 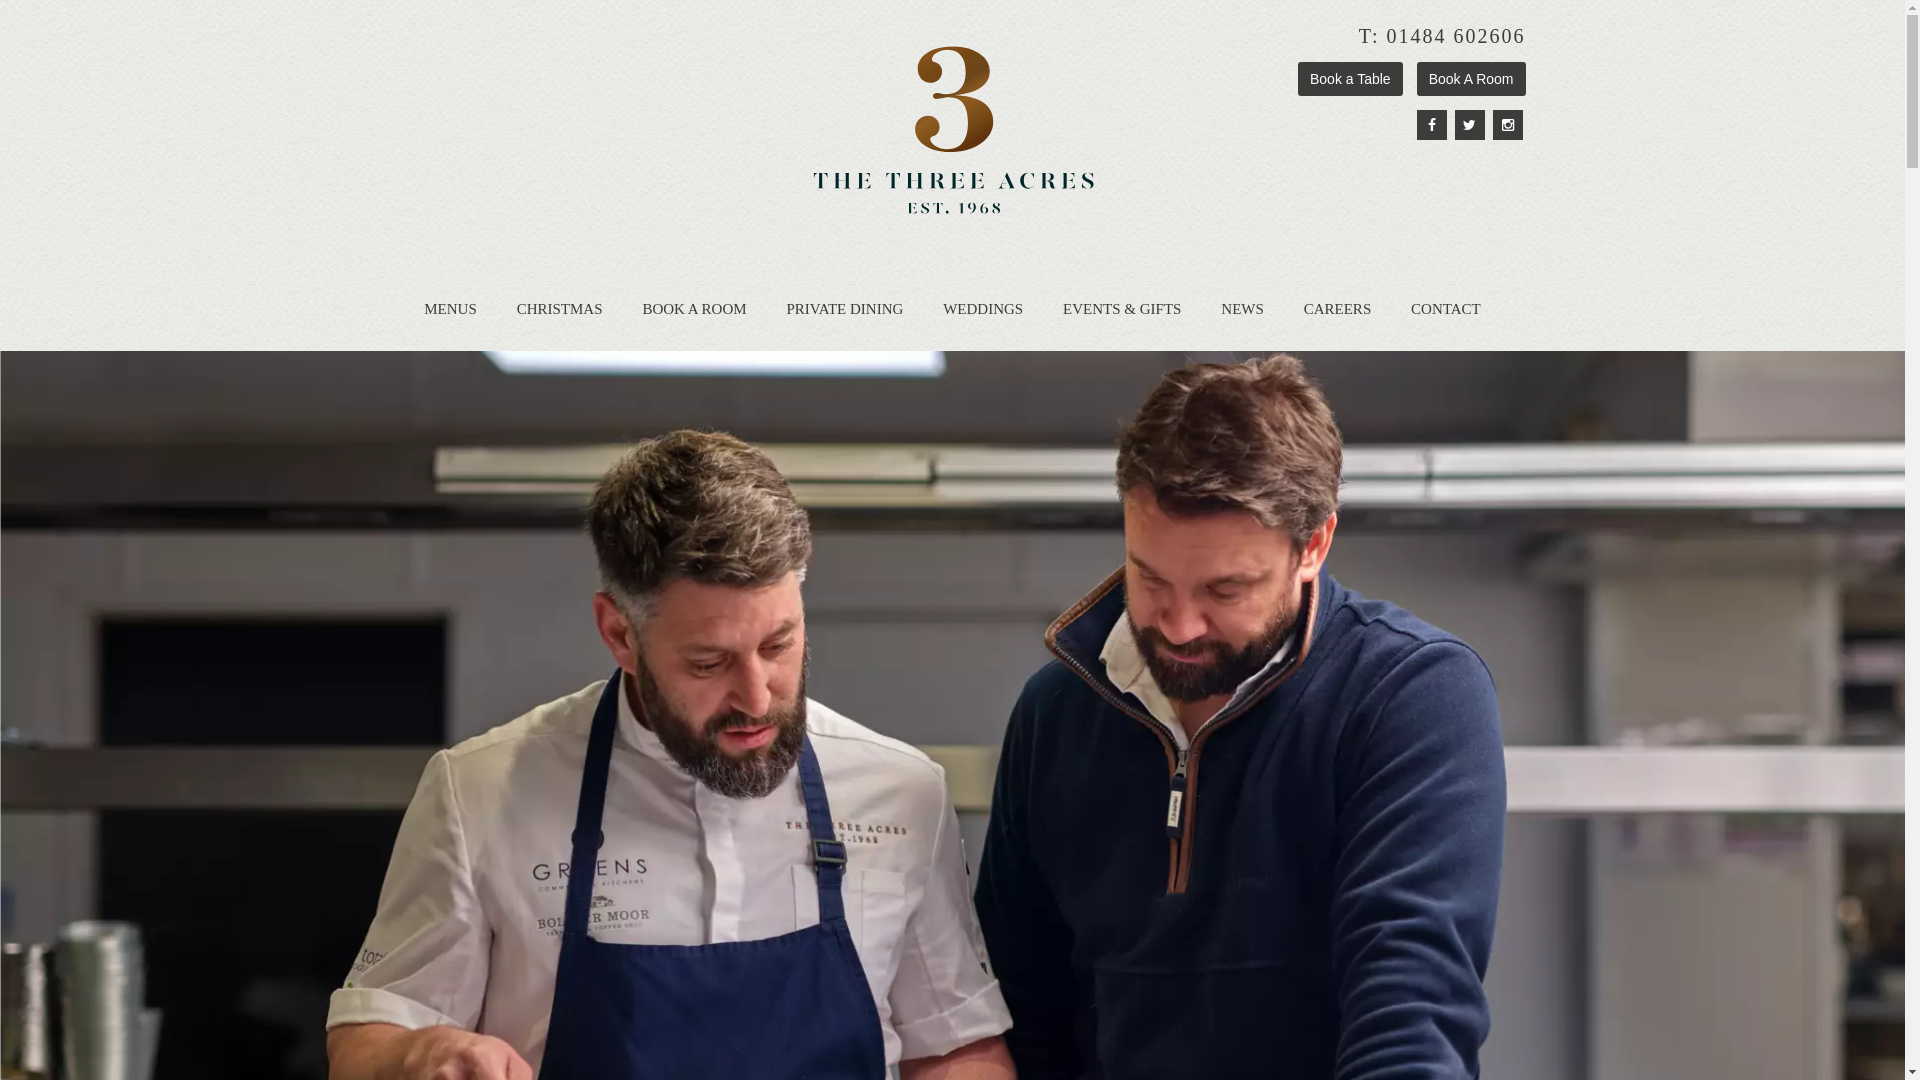 I want to click on CHRISTMAS, so click(x=560, y=309).